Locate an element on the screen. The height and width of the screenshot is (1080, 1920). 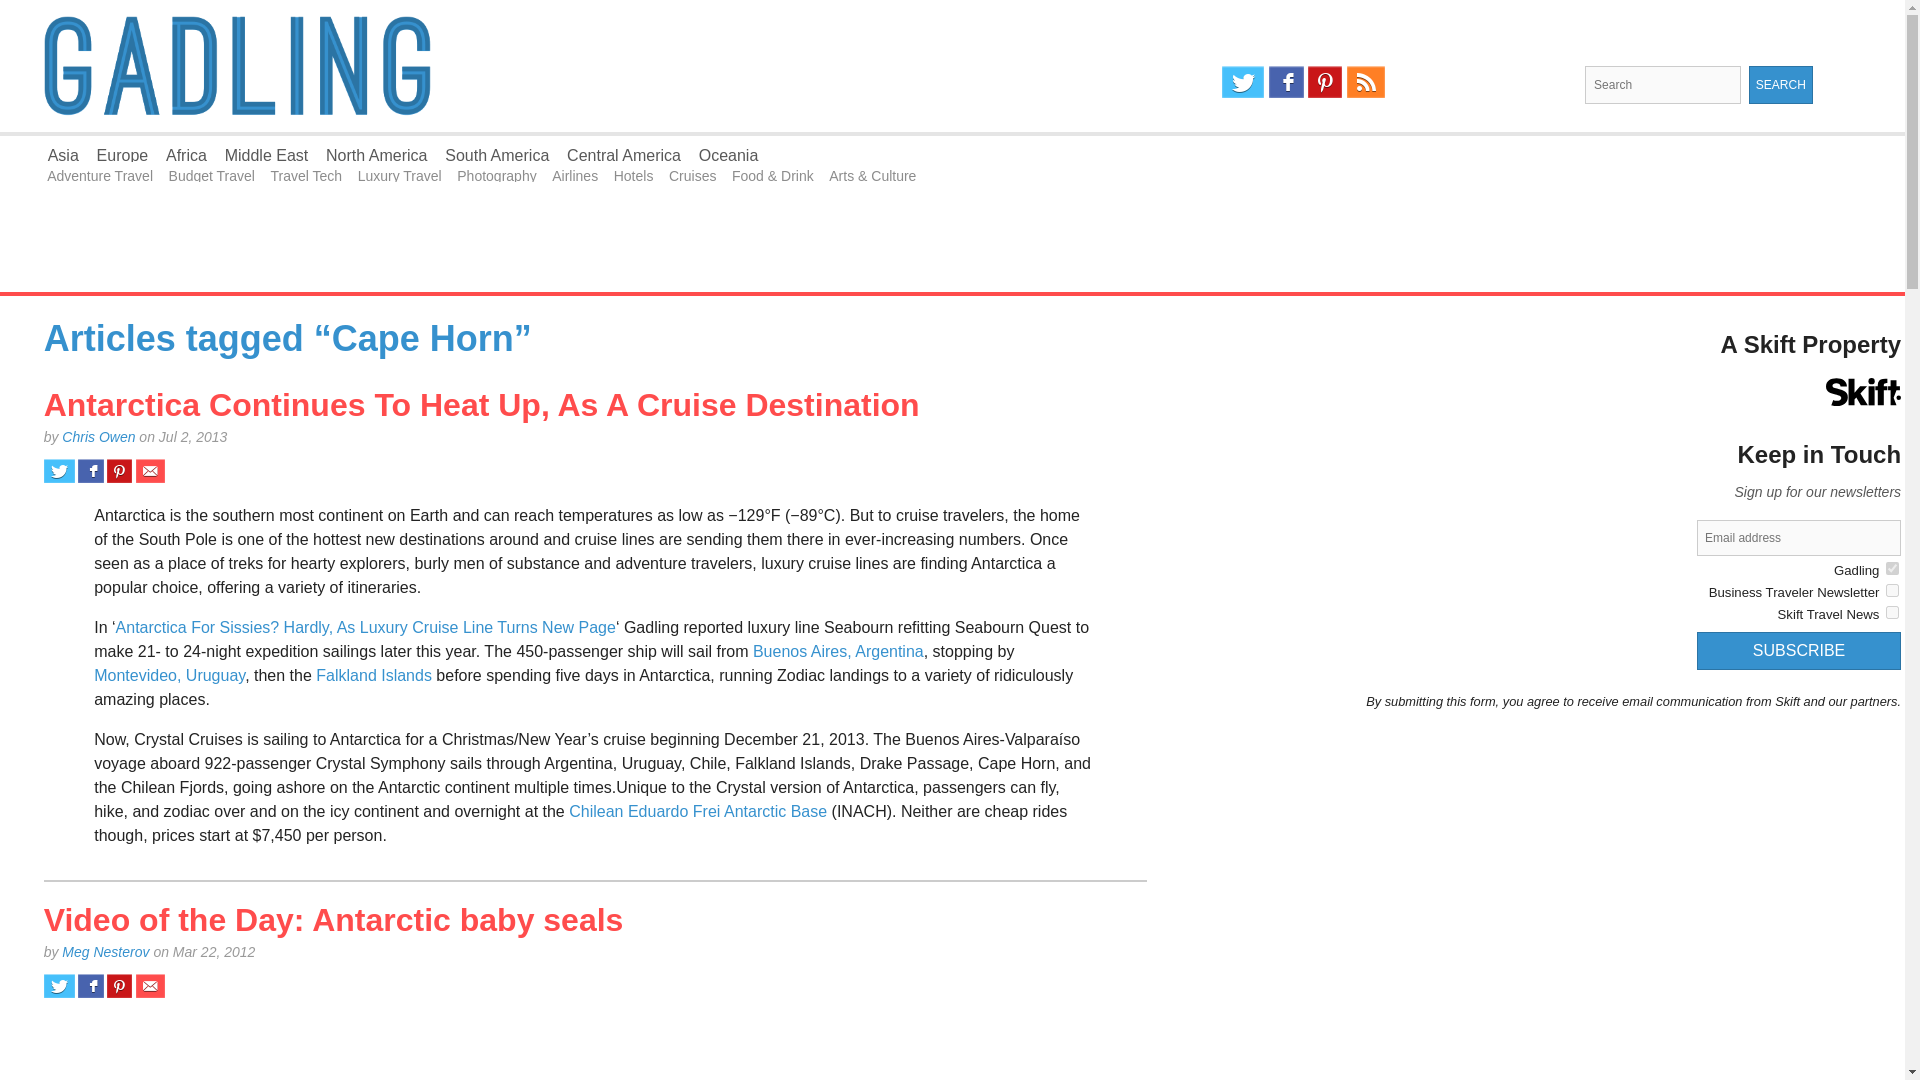
South America is located at coordinates (497, 155).